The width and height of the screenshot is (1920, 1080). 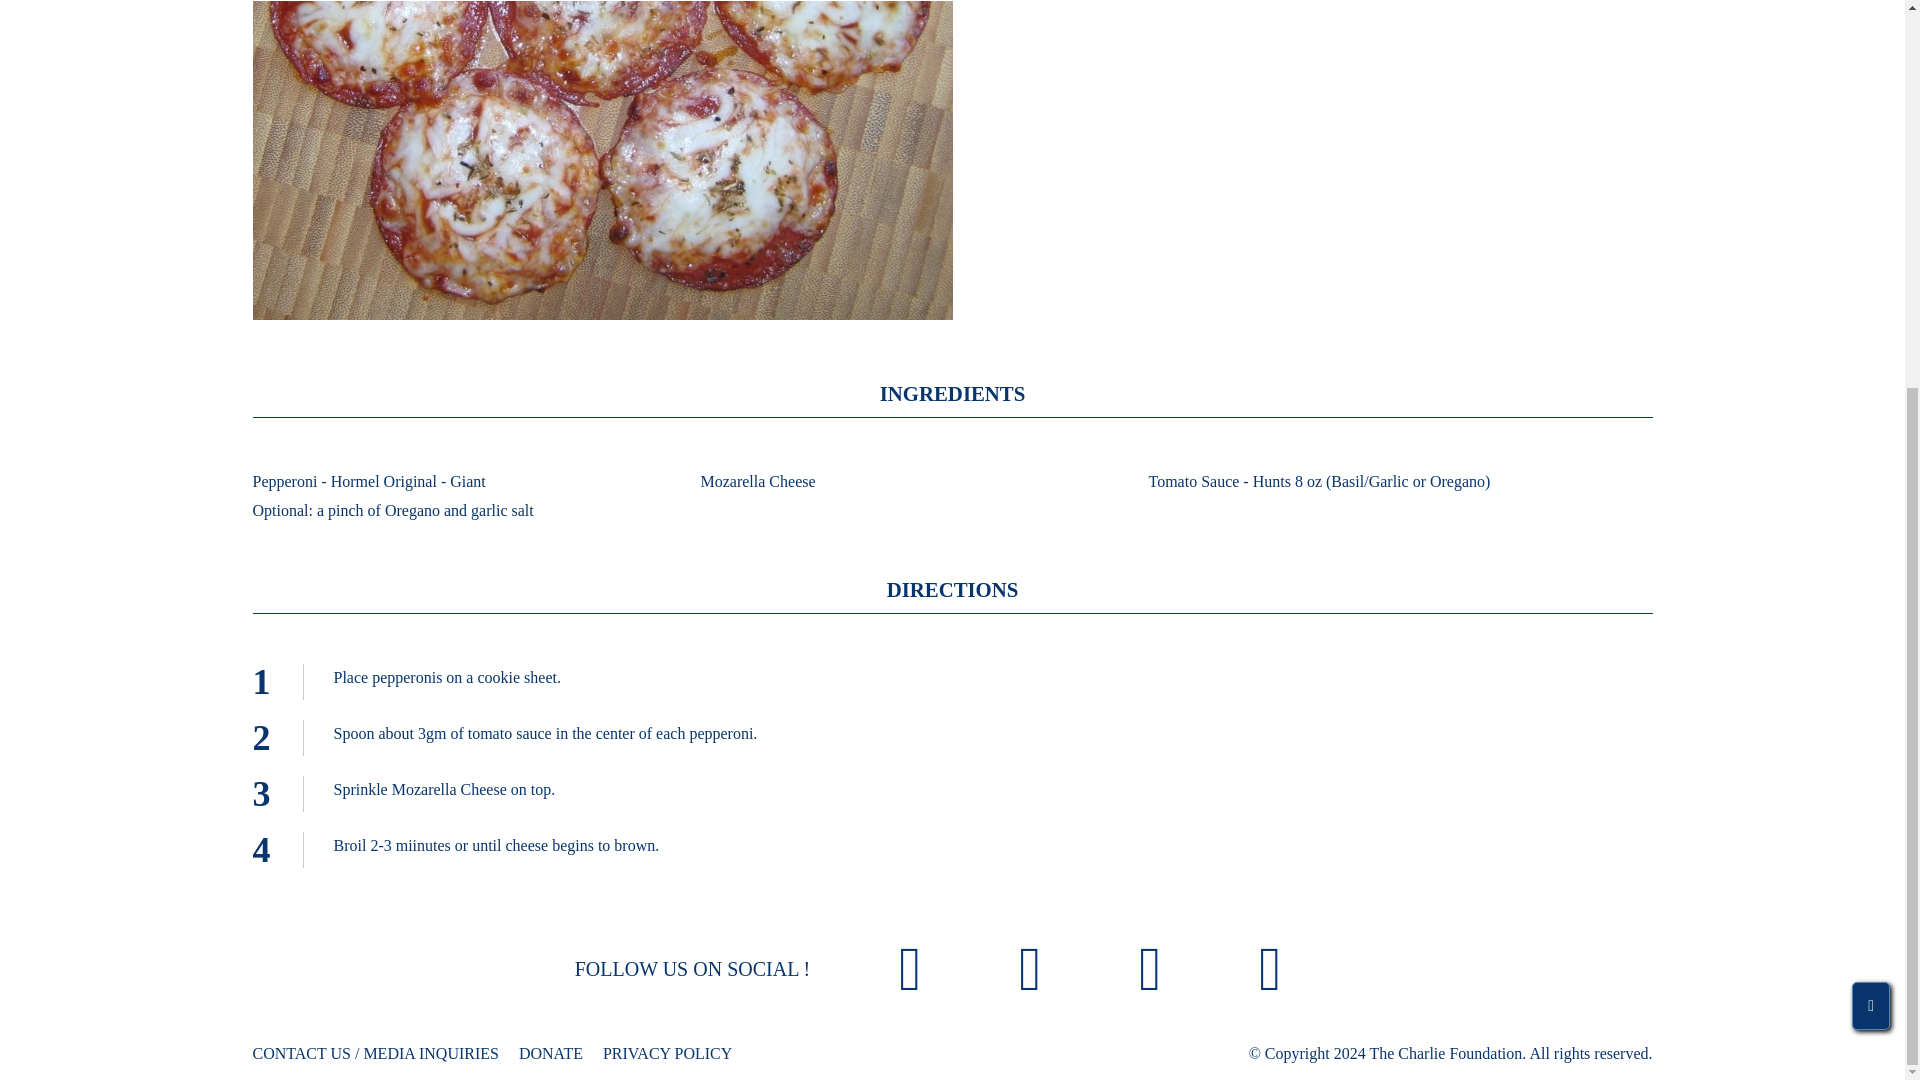 I want to click on Instagram, so click(x=1030, y=972).